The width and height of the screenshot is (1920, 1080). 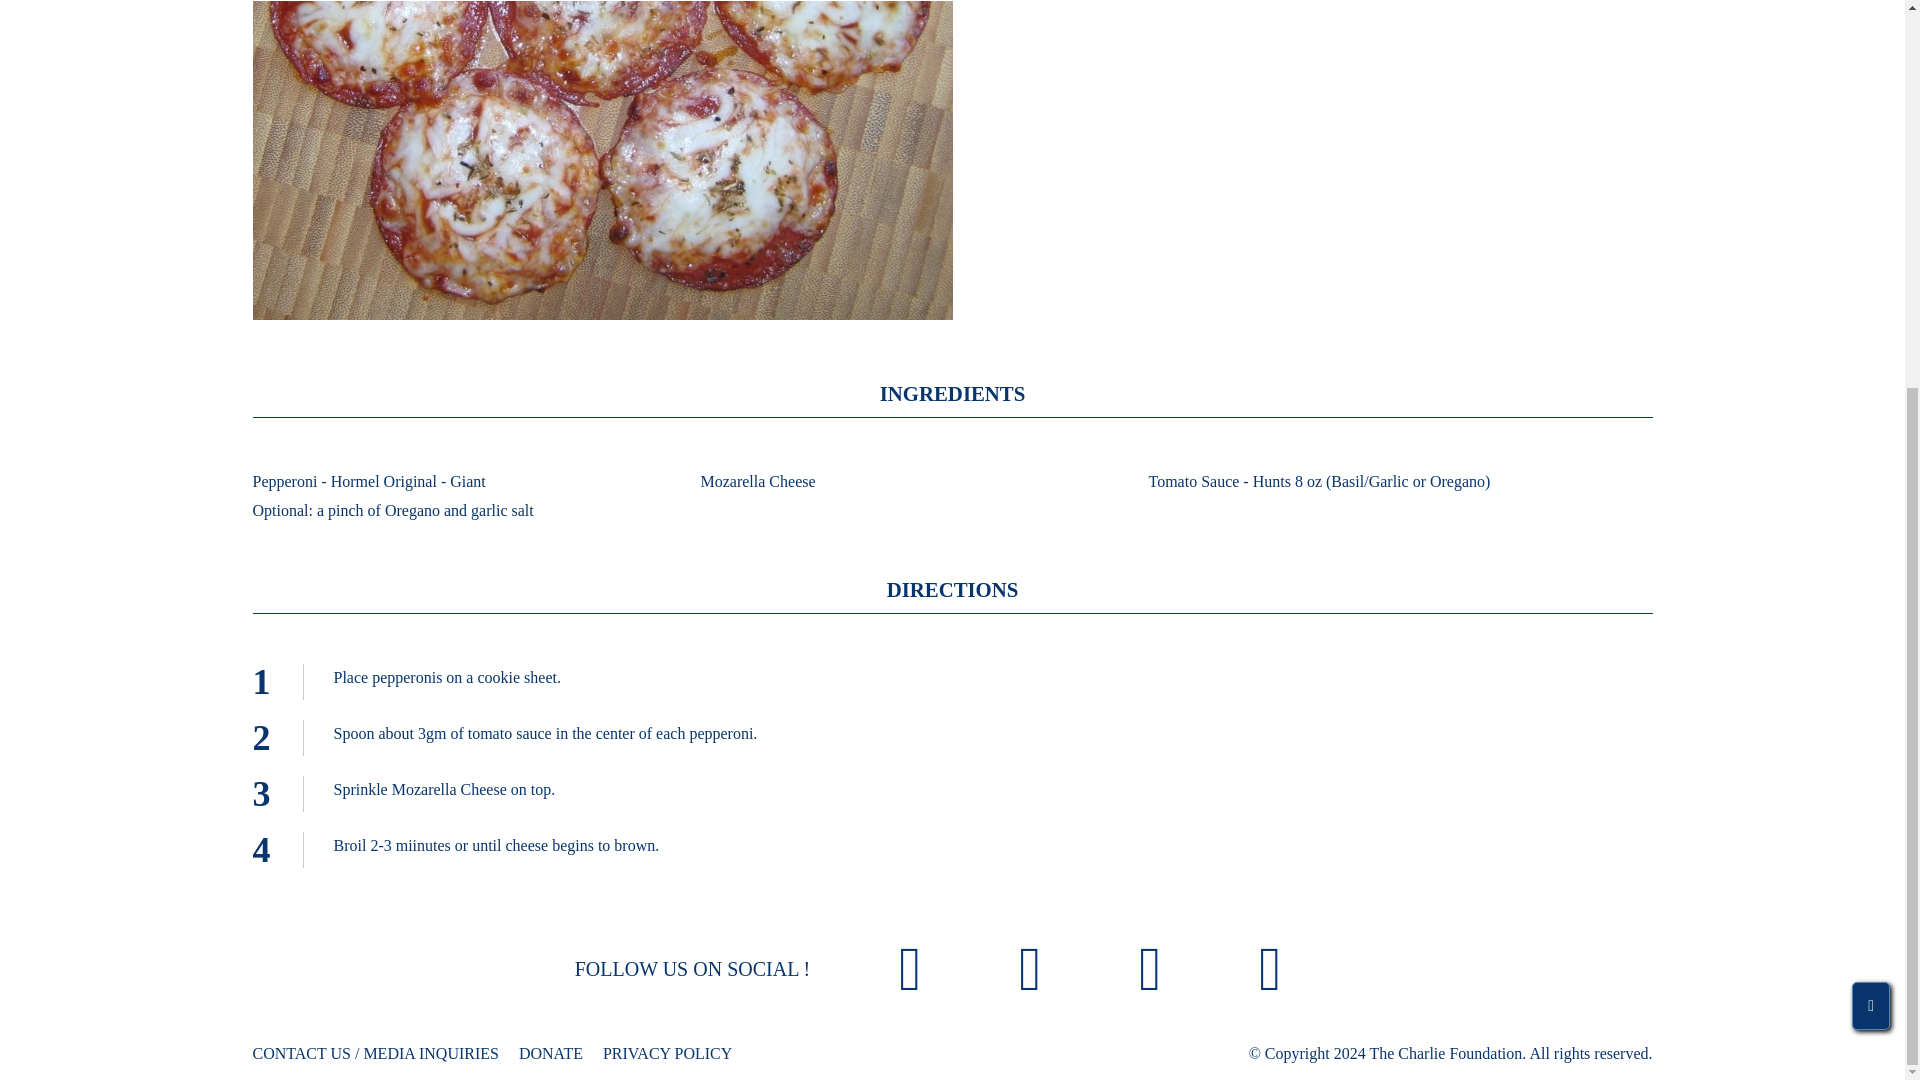 I want to click on Instagram, so click(x=1030, y=972).